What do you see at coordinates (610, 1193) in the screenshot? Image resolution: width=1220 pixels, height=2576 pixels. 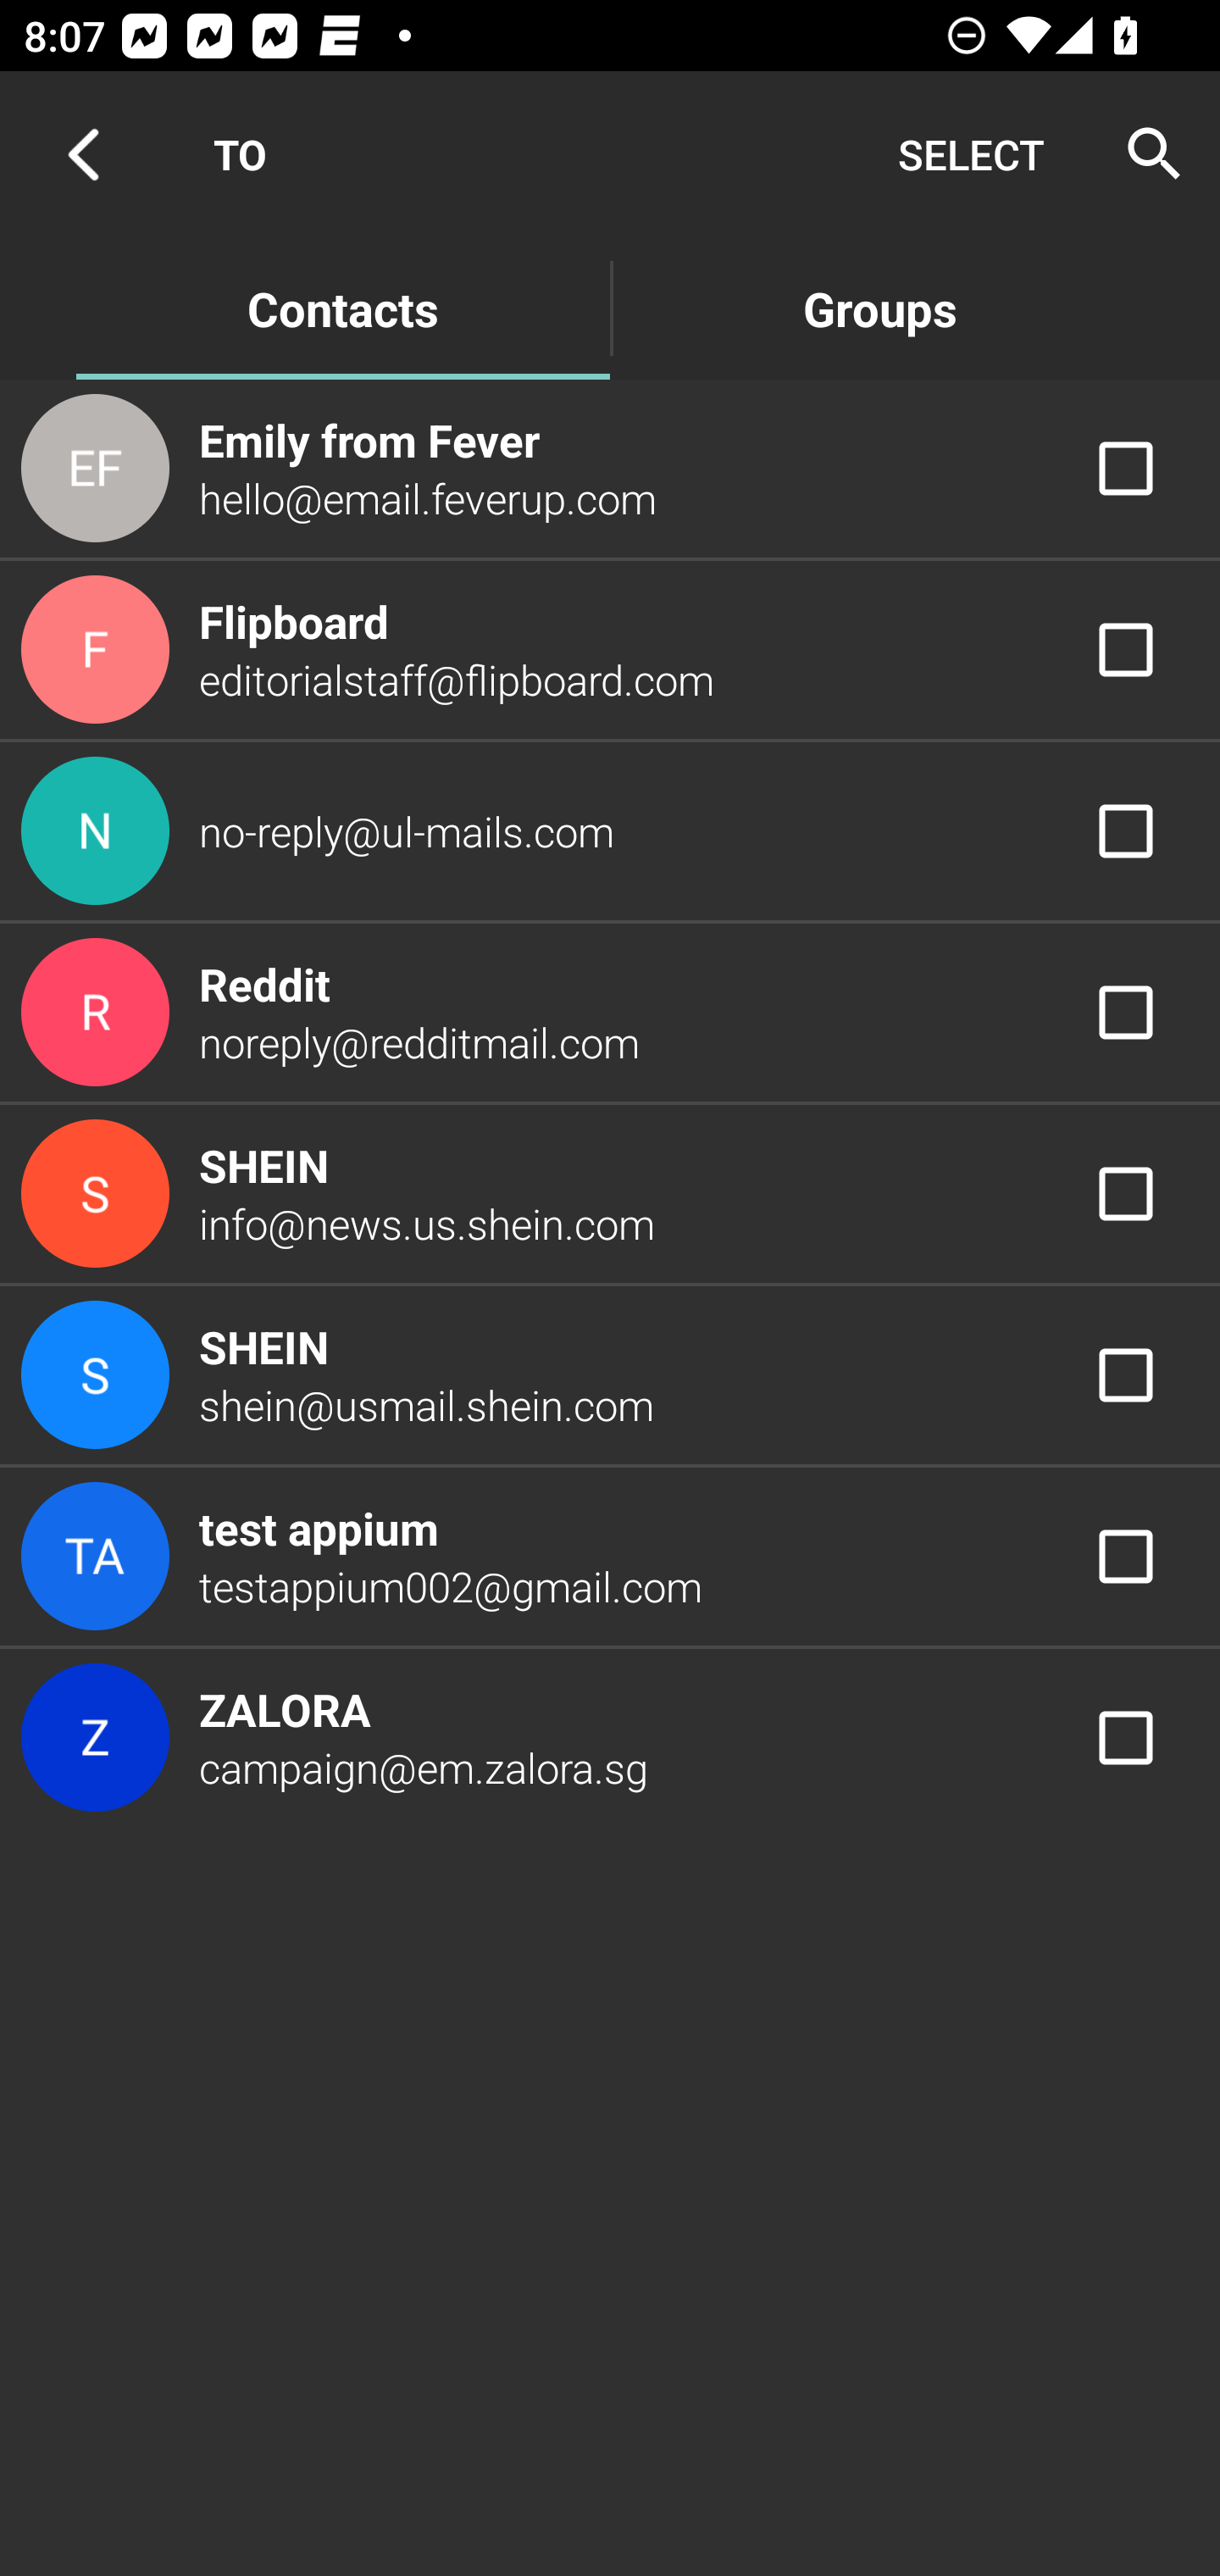 I see `SHEIN info@news.us.shein.com` at bounding box center [610, 1193].